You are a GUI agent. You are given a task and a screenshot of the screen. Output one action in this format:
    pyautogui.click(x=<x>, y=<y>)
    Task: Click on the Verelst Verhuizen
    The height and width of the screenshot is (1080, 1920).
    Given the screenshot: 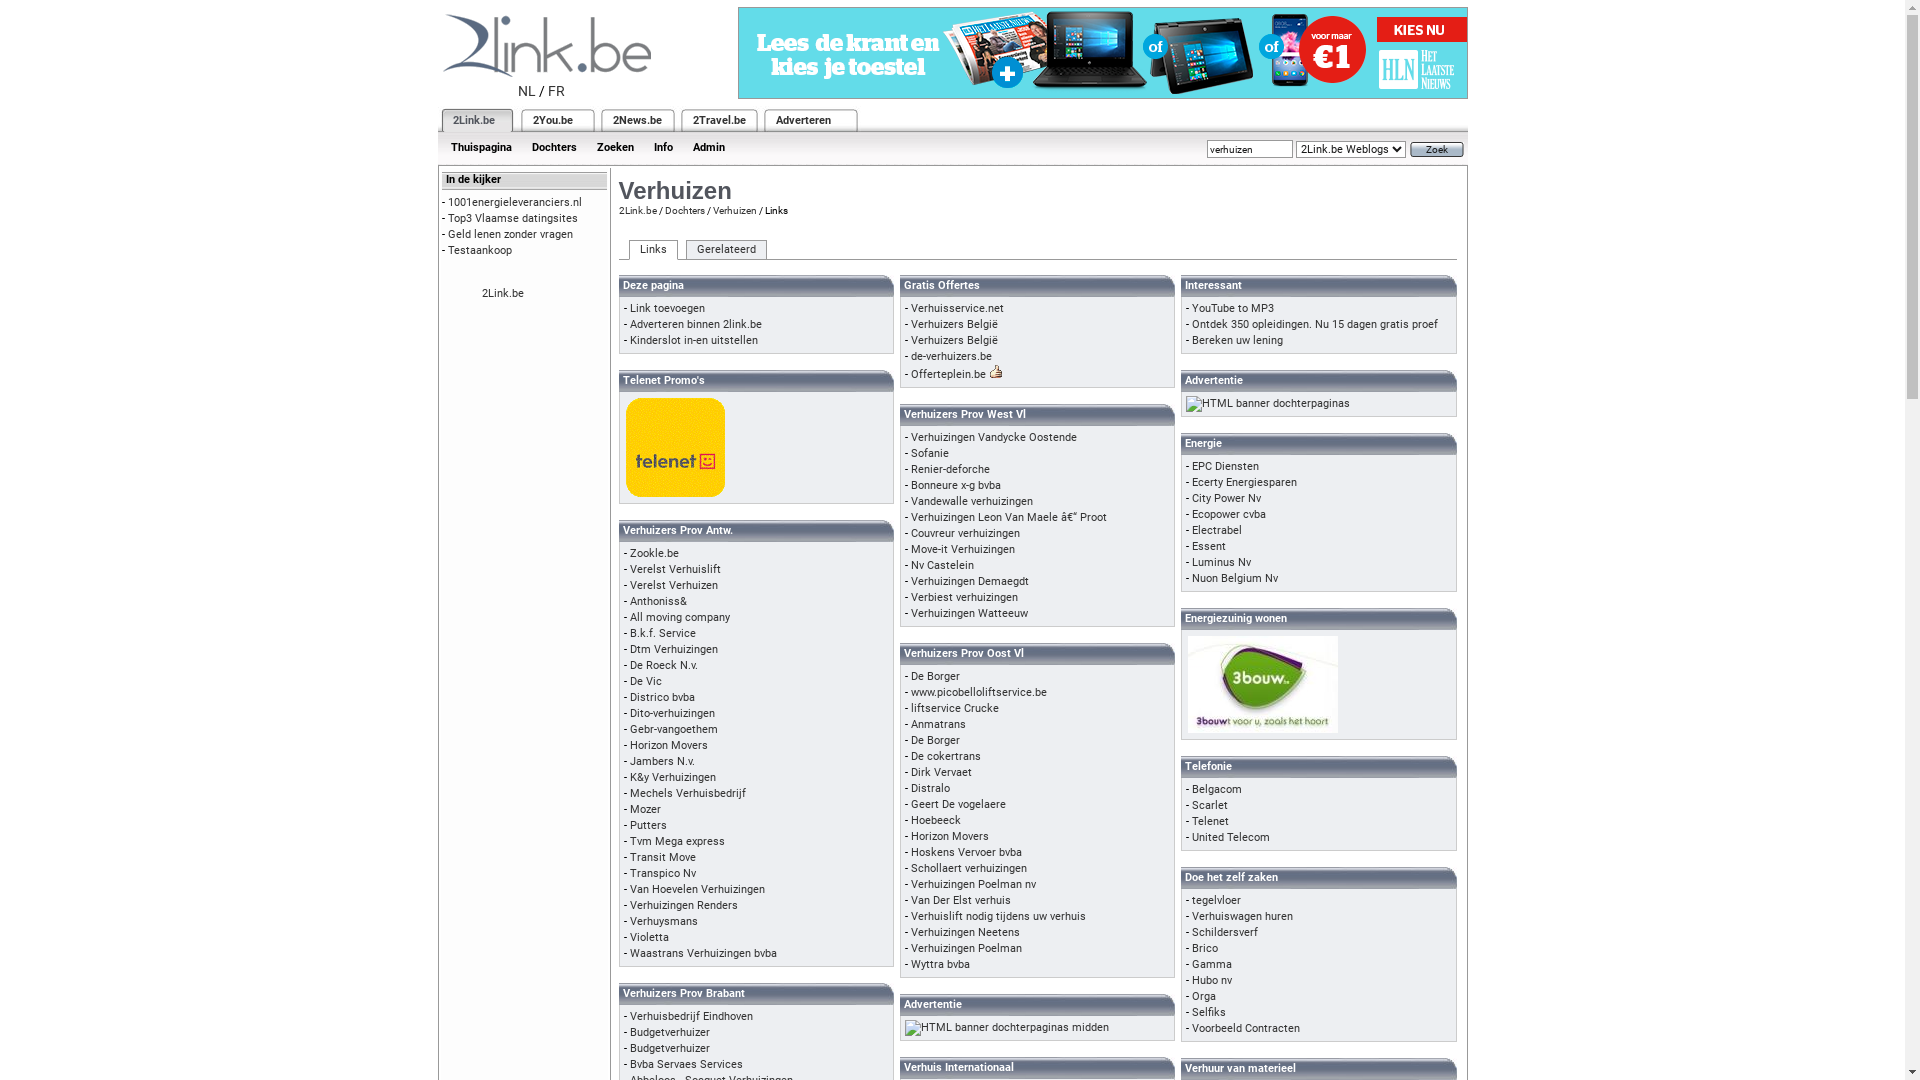 What is the action you would take?
    pyautogui.click(x=674, y=586)
    